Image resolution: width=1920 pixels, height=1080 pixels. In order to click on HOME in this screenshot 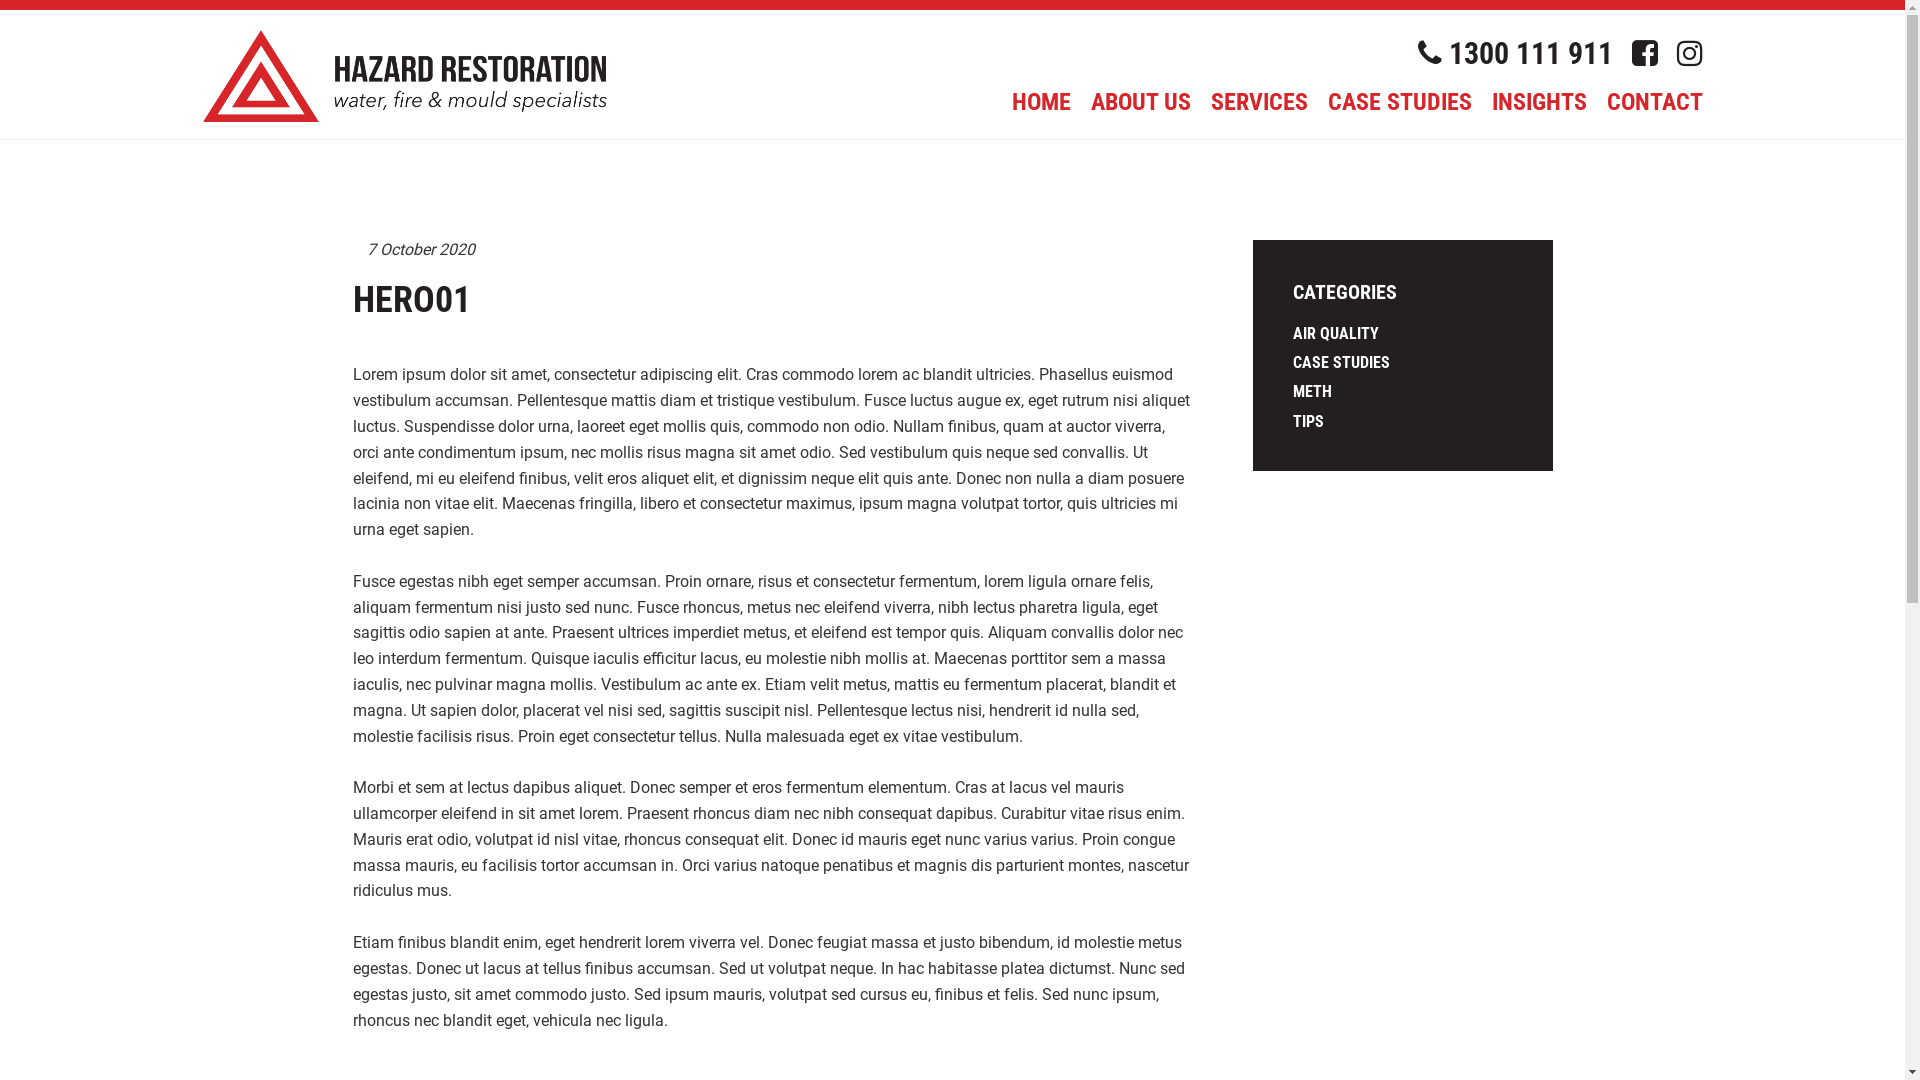, I will do `click(1042, 102)`.